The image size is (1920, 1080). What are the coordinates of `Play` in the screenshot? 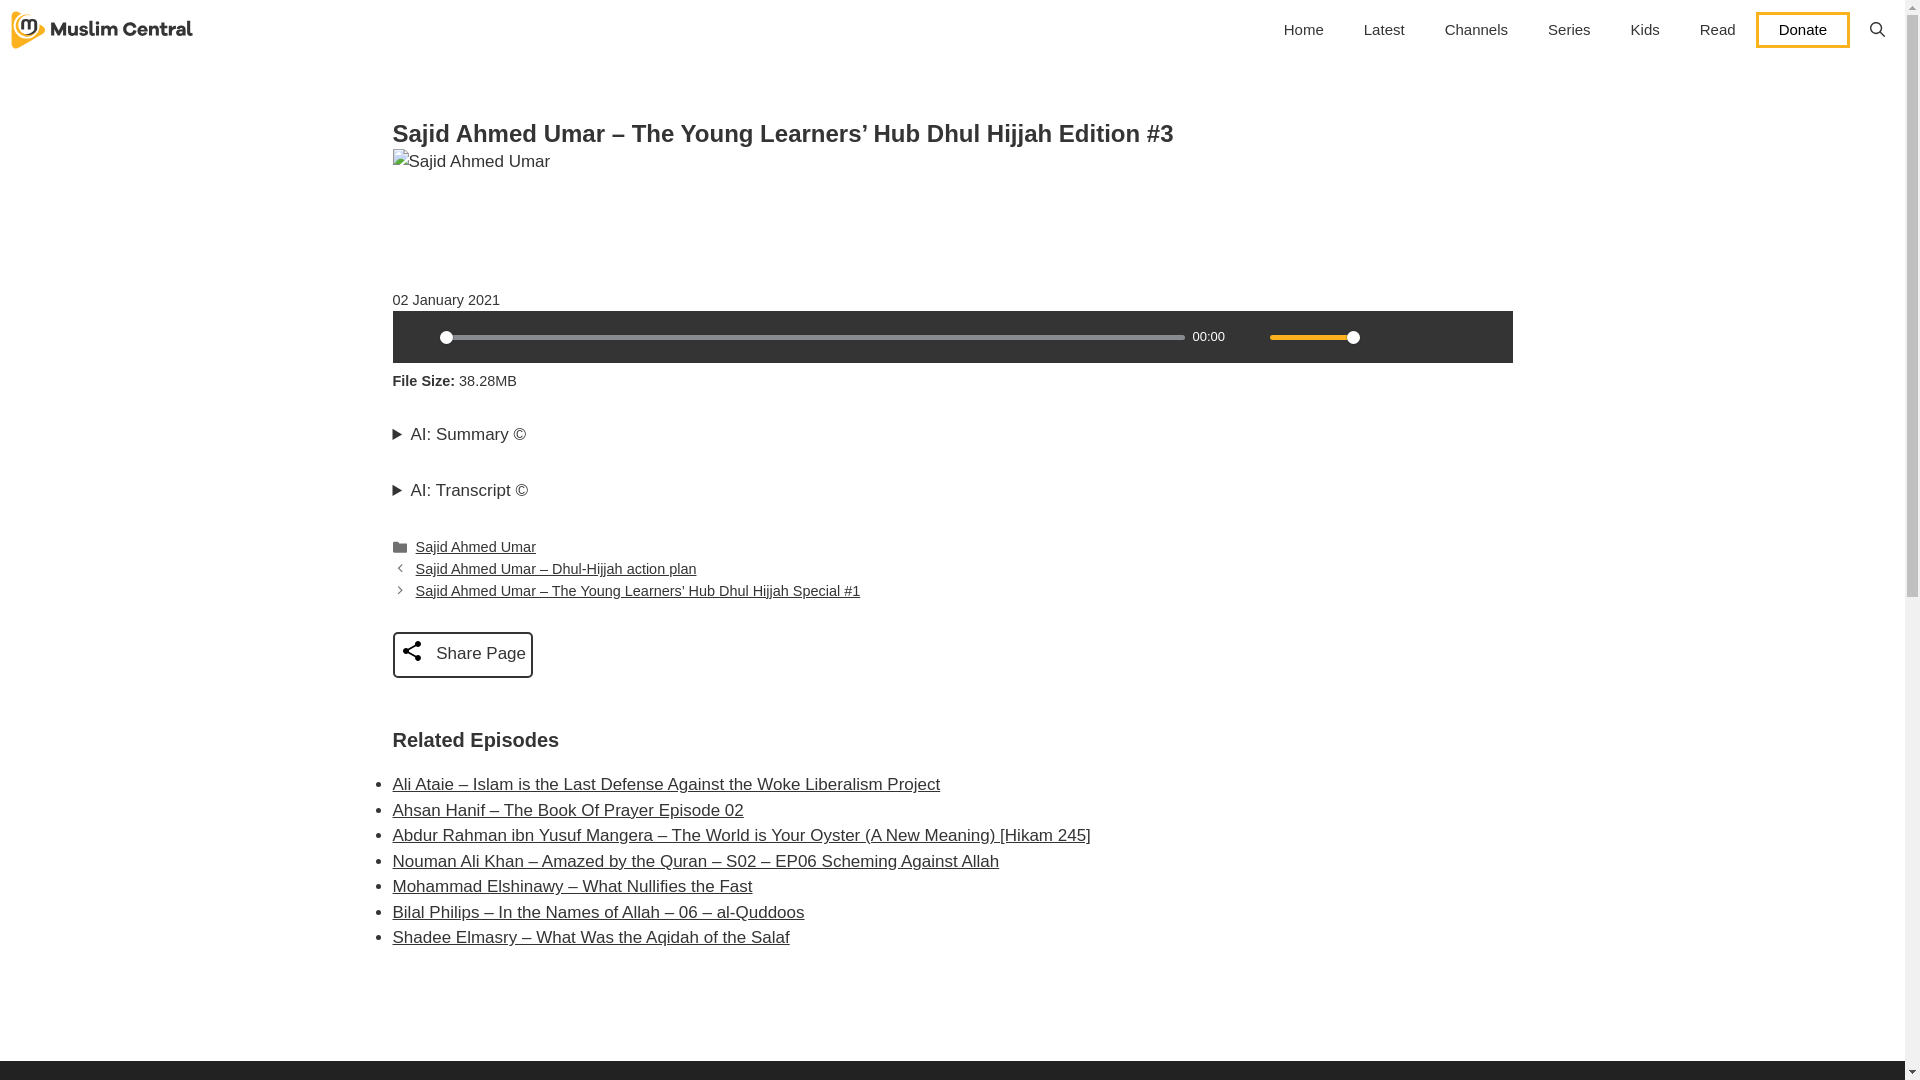 It's located at (417, 336).